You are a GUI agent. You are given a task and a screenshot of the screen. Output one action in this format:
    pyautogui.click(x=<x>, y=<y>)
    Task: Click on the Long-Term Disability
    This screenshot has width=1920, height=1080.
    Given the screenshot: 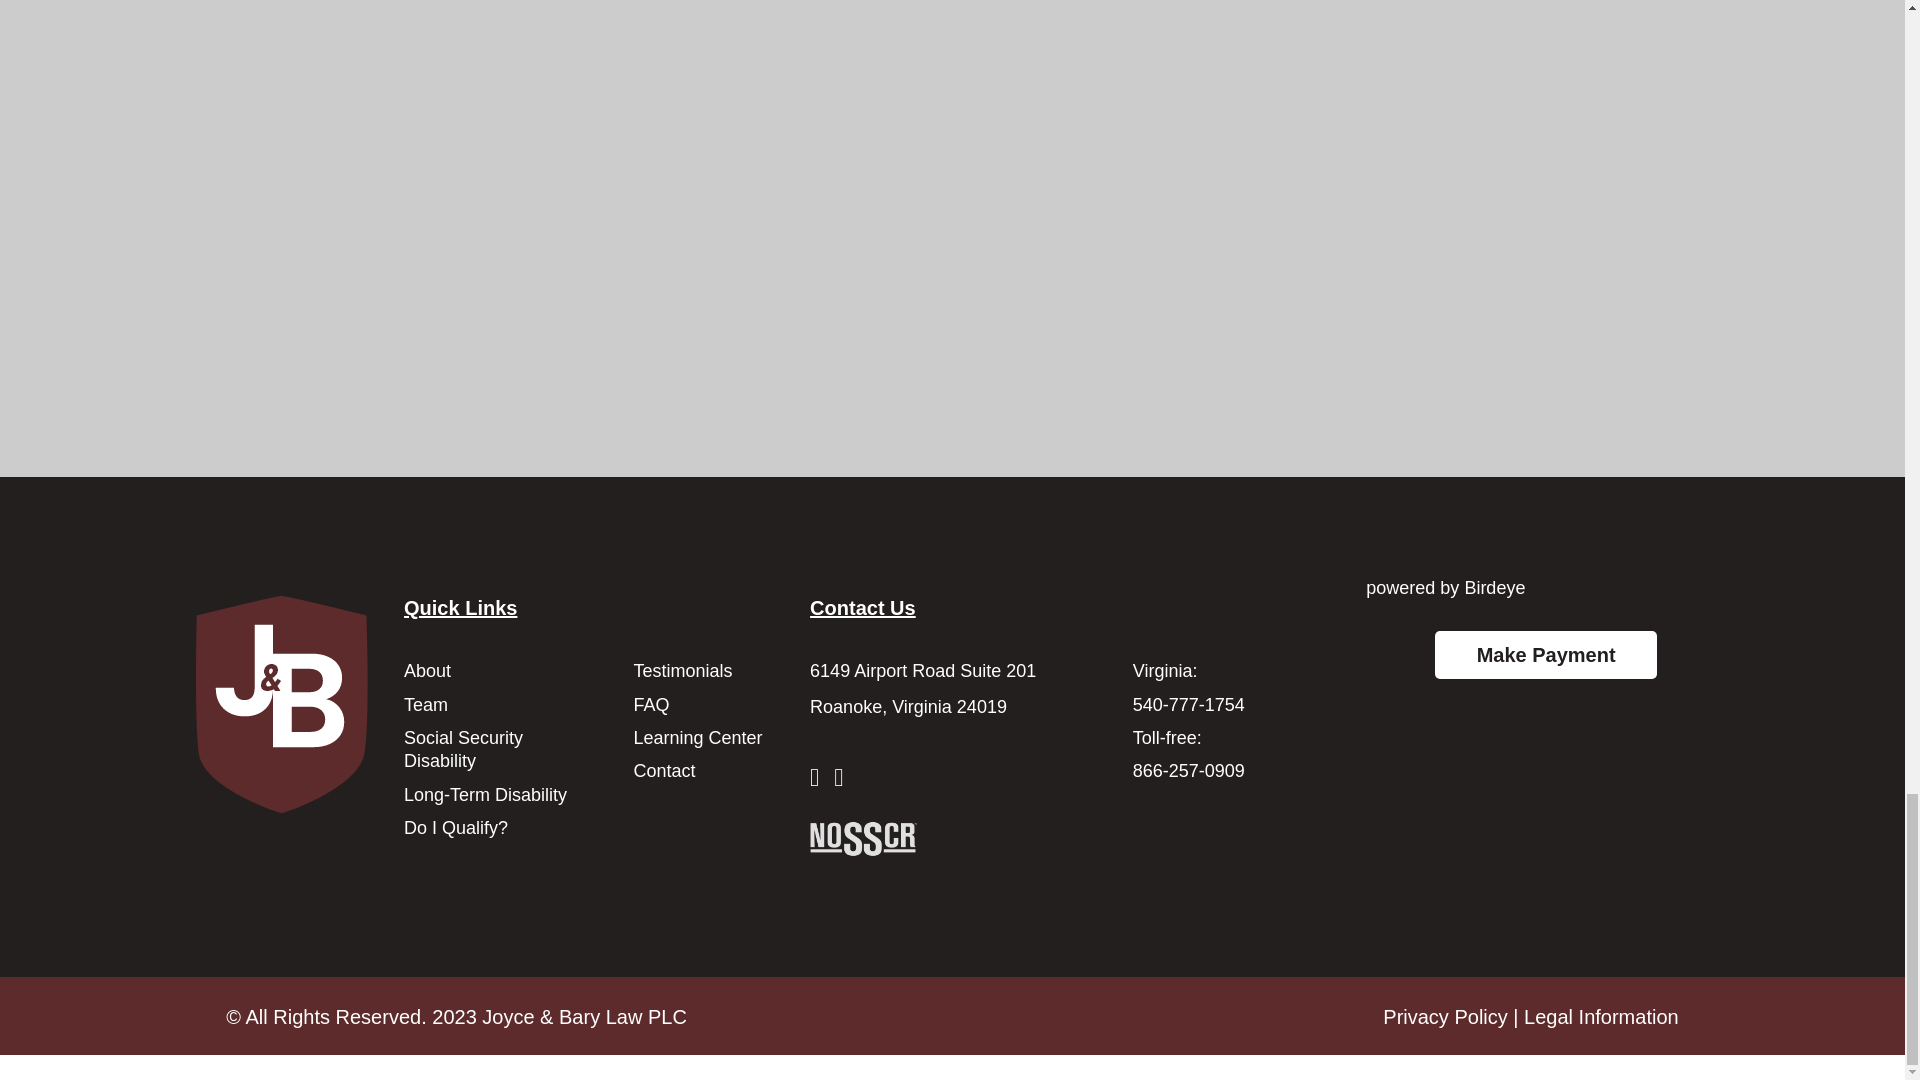 What is the action you would take?
    pyautogui.click(x=484, y=794)
    